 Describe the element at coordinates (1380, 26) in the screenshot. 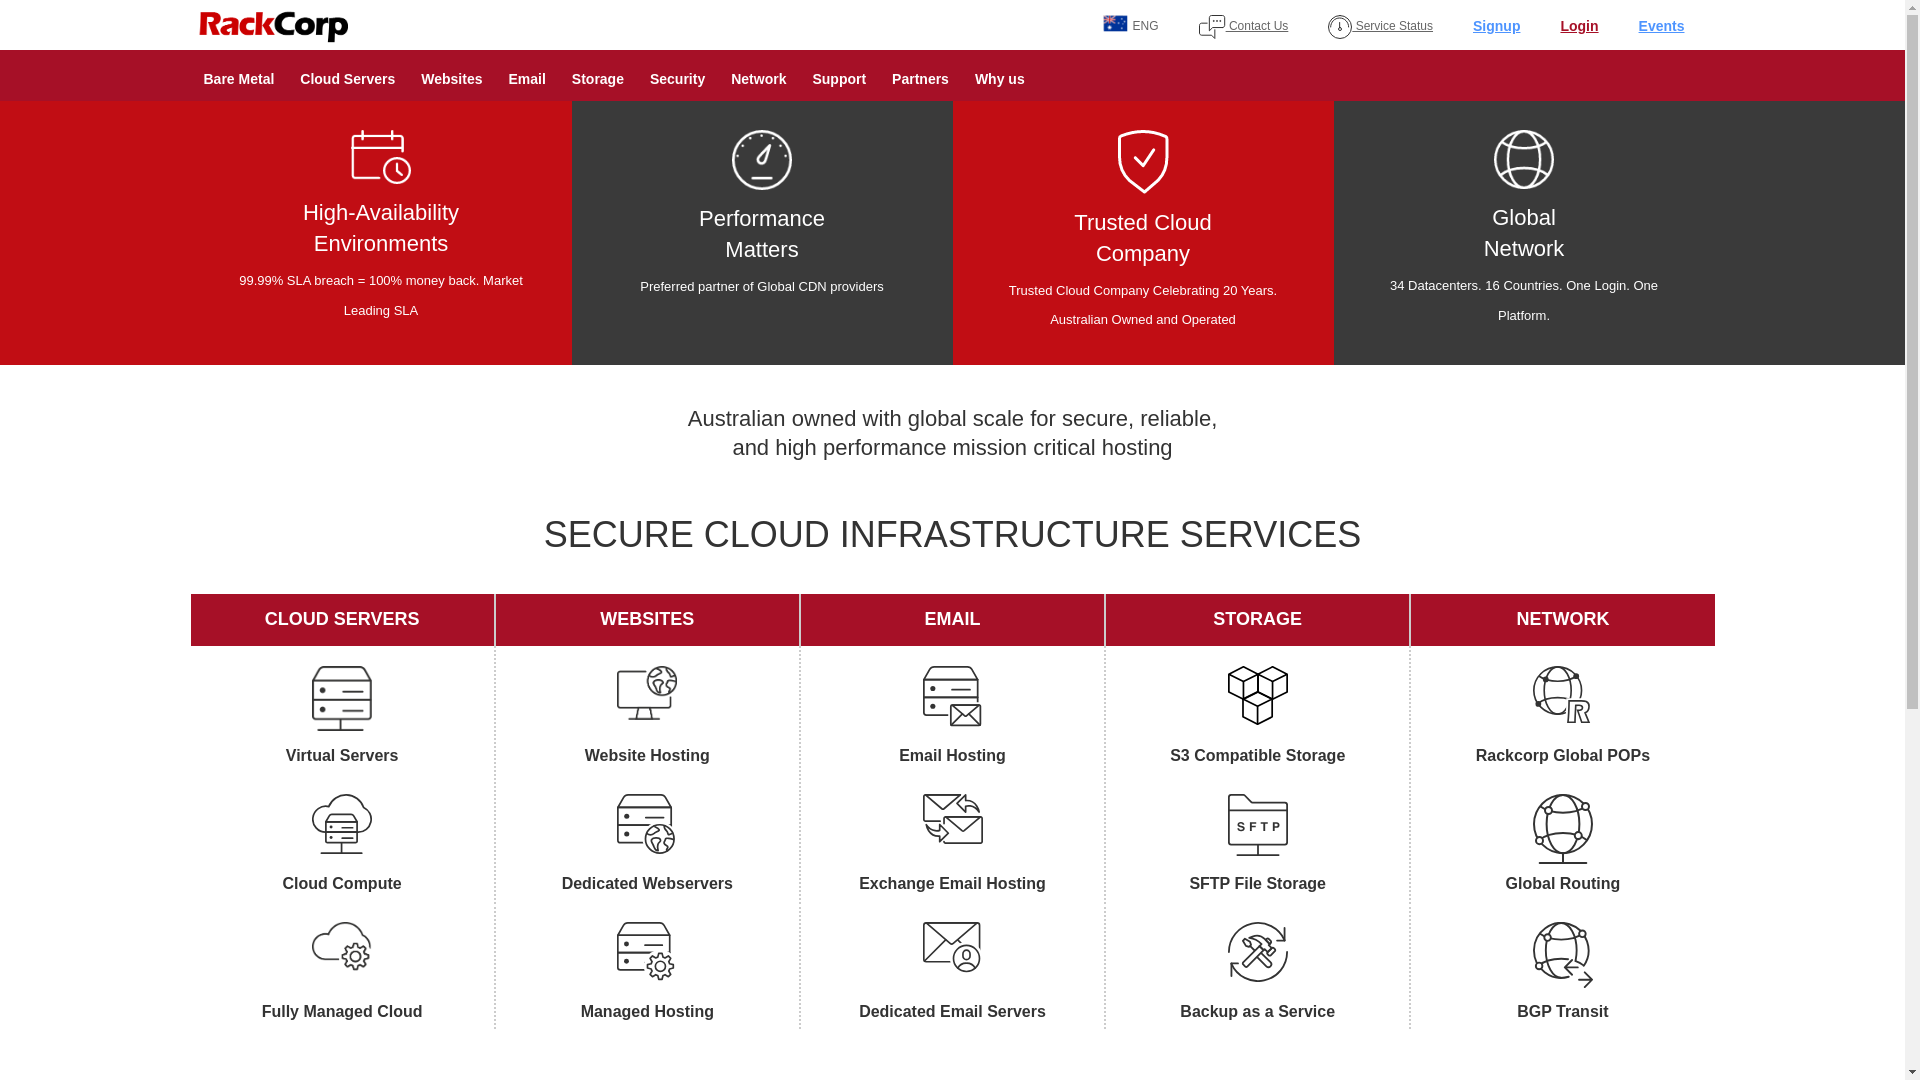

I see `Service Status` at that location.